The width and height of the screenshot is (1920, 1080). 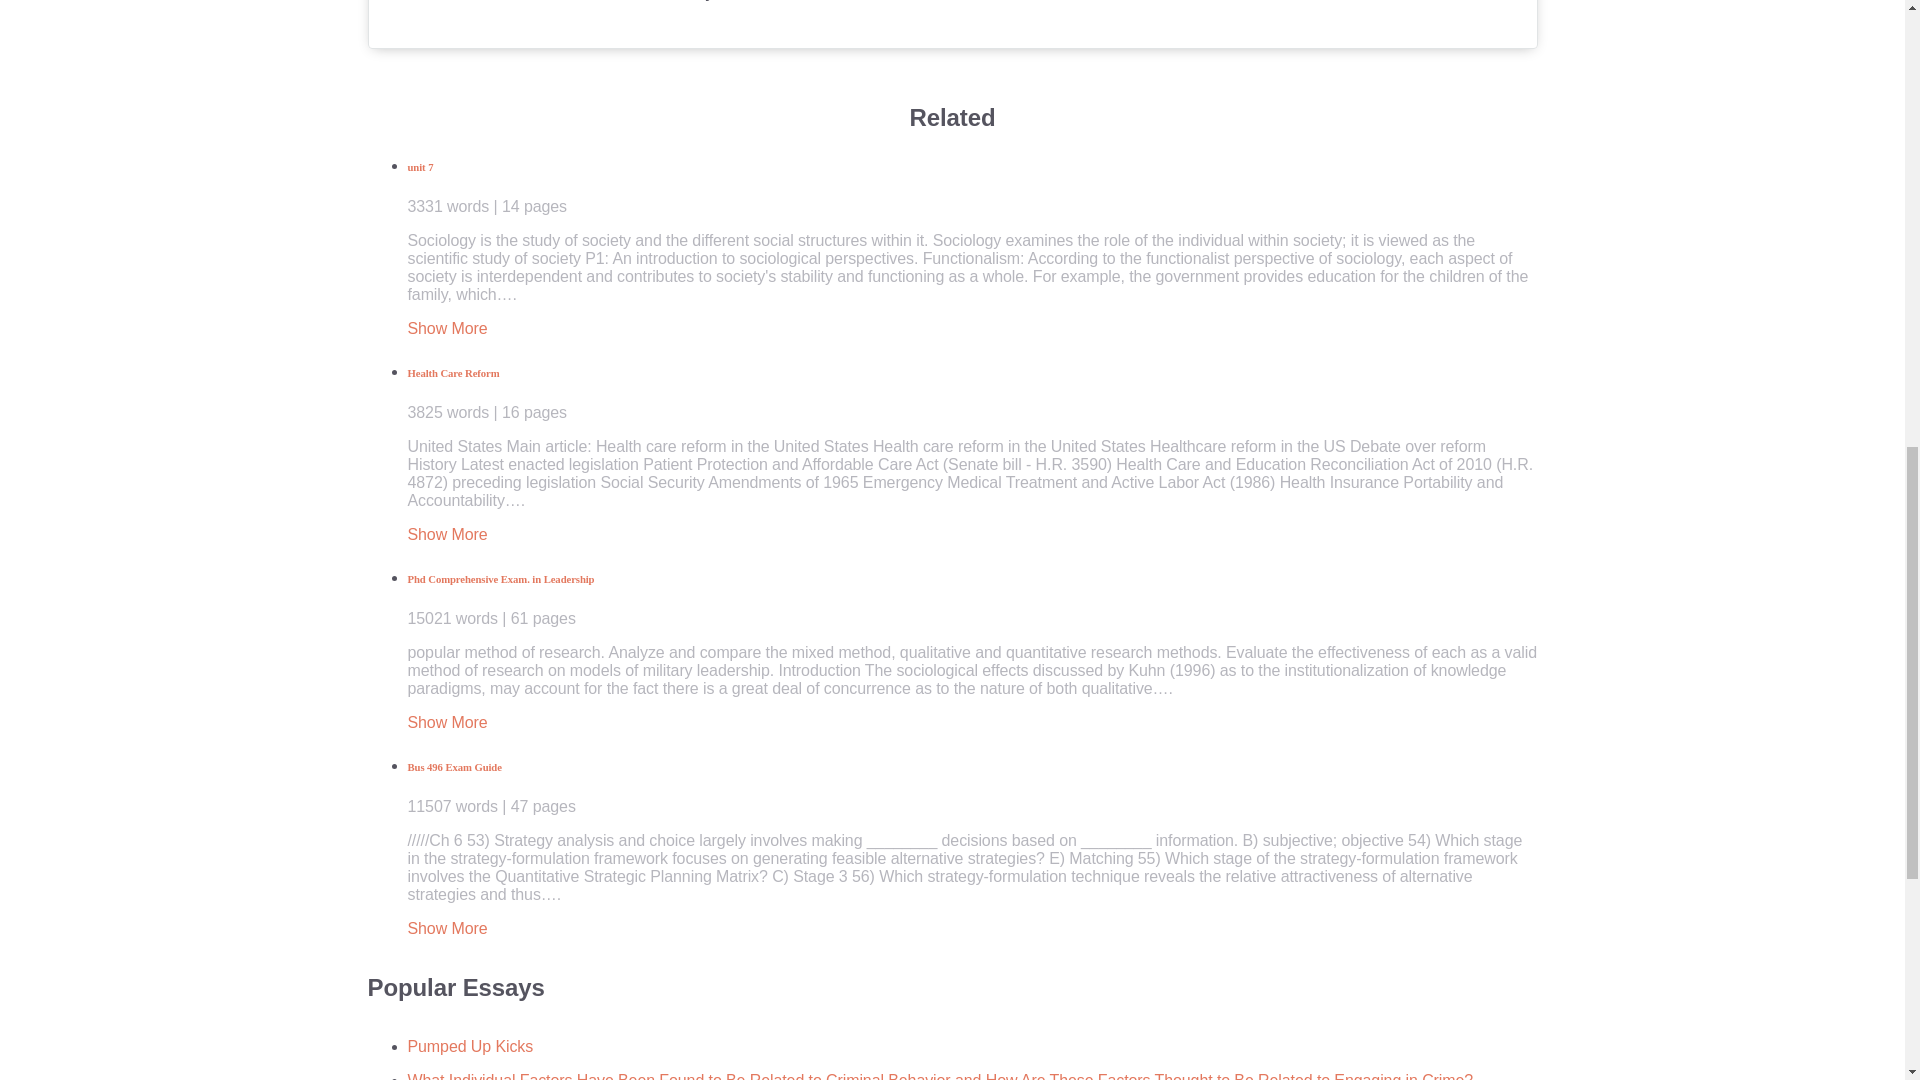 What do you see at coordinates (972, 394) in the screenshot?
I see `Health Care Reform` at bounding box center [972, 394].